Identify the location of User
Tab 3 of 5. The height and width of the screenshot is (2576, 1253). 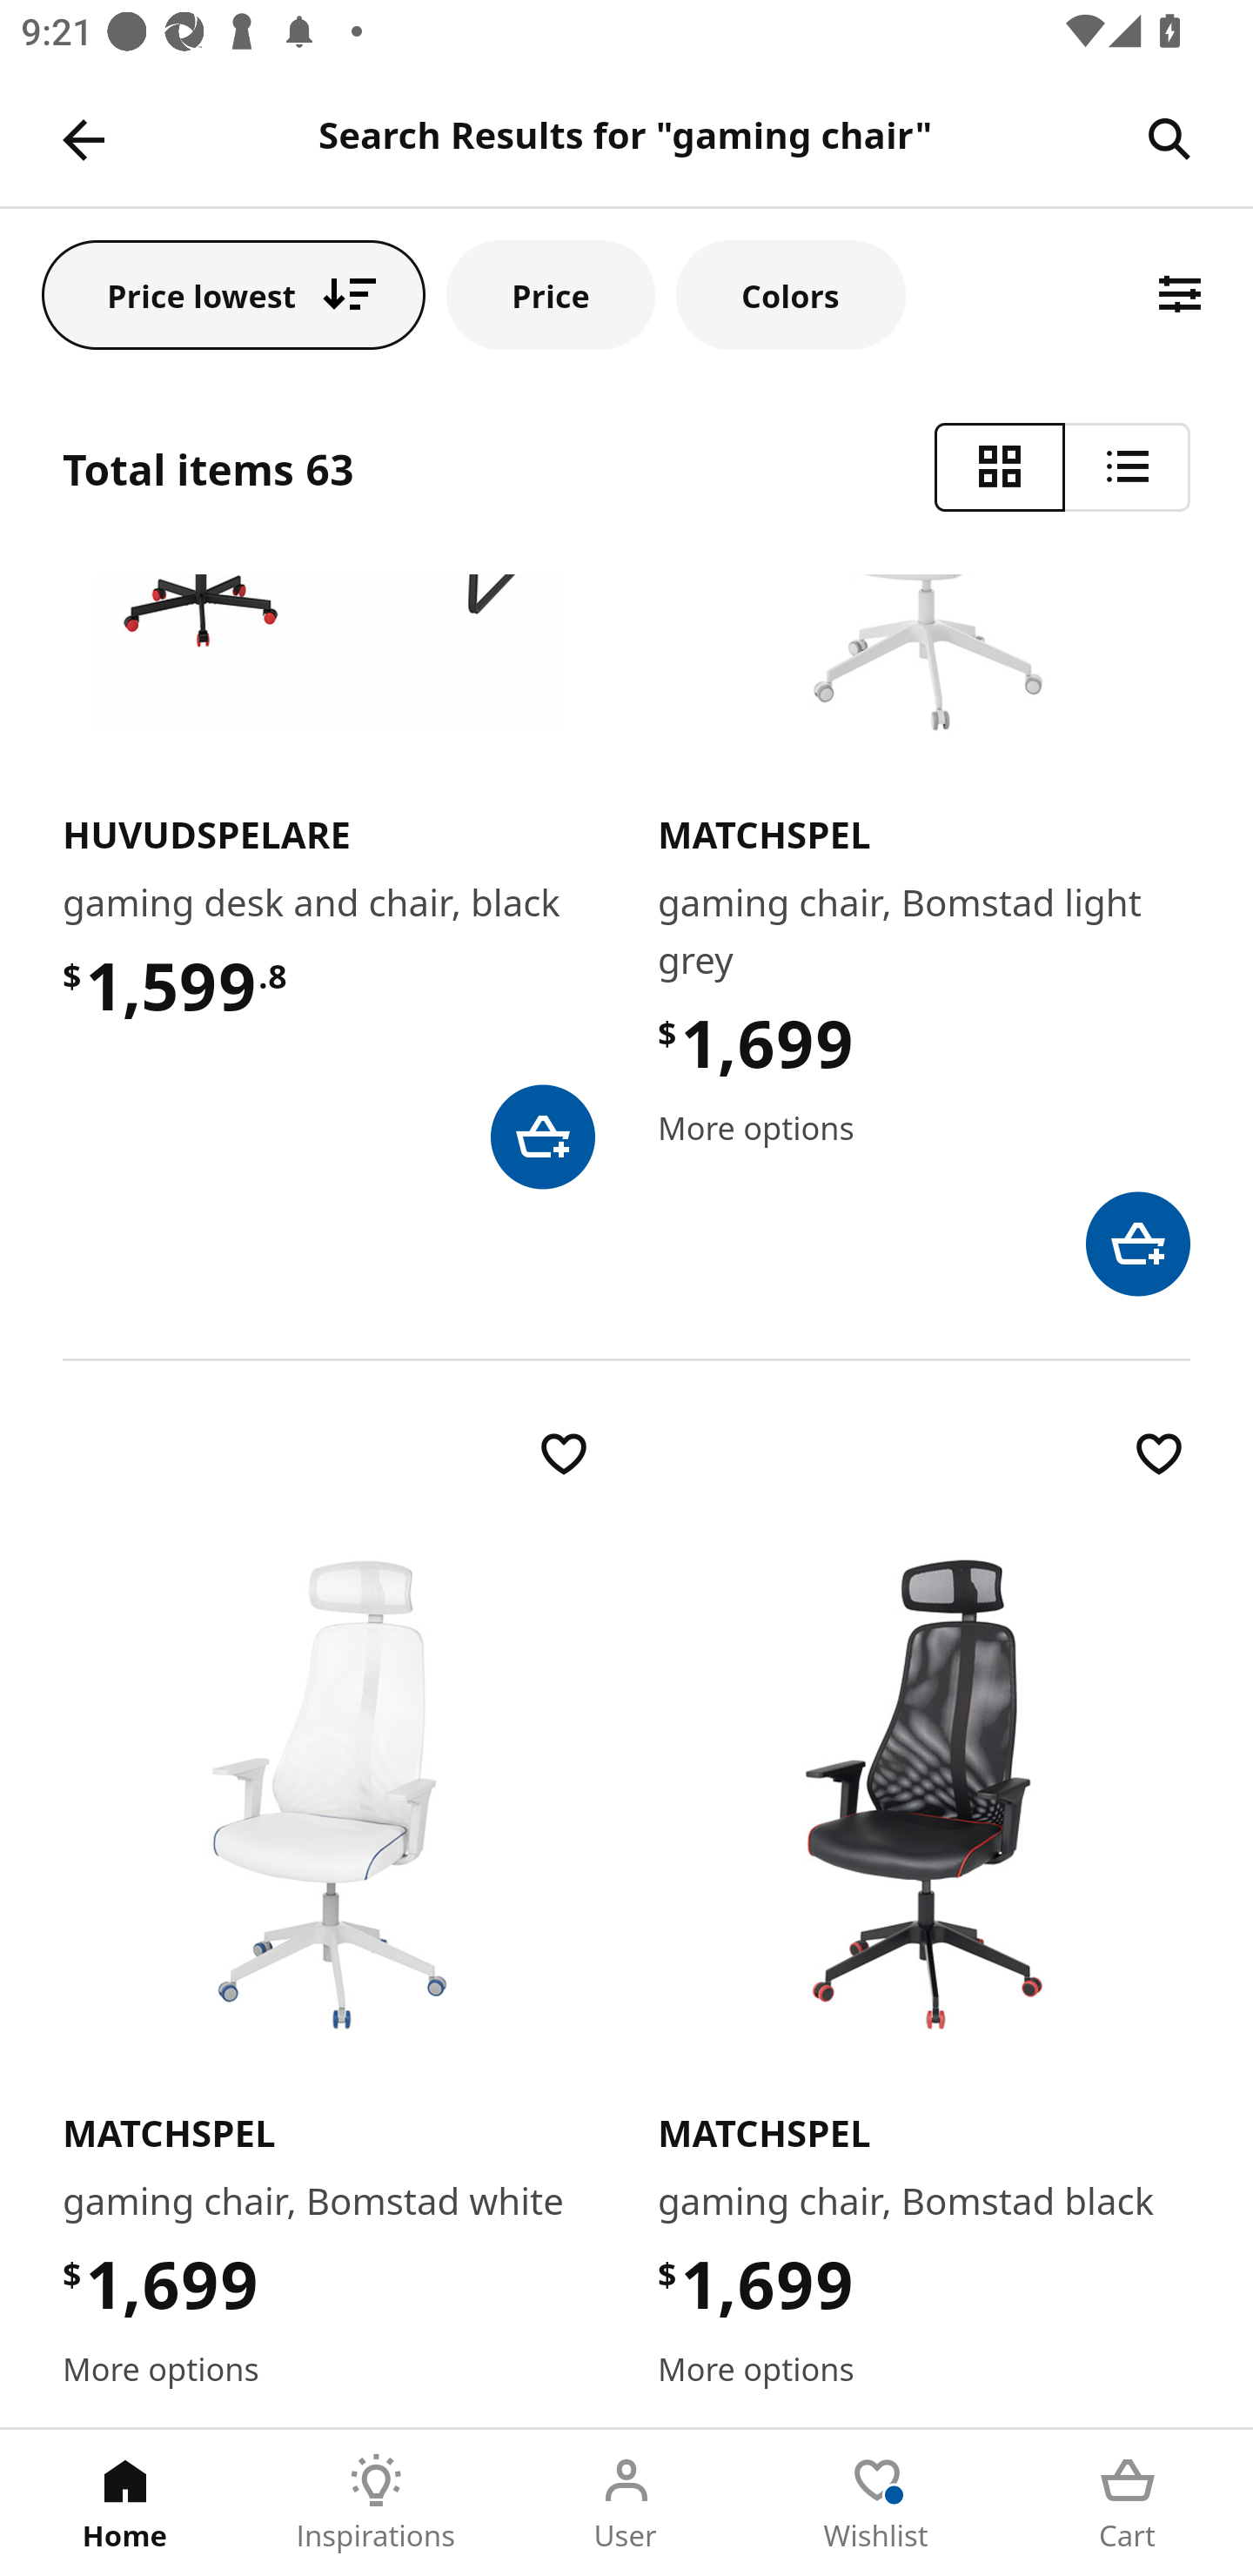
(626, 2503).